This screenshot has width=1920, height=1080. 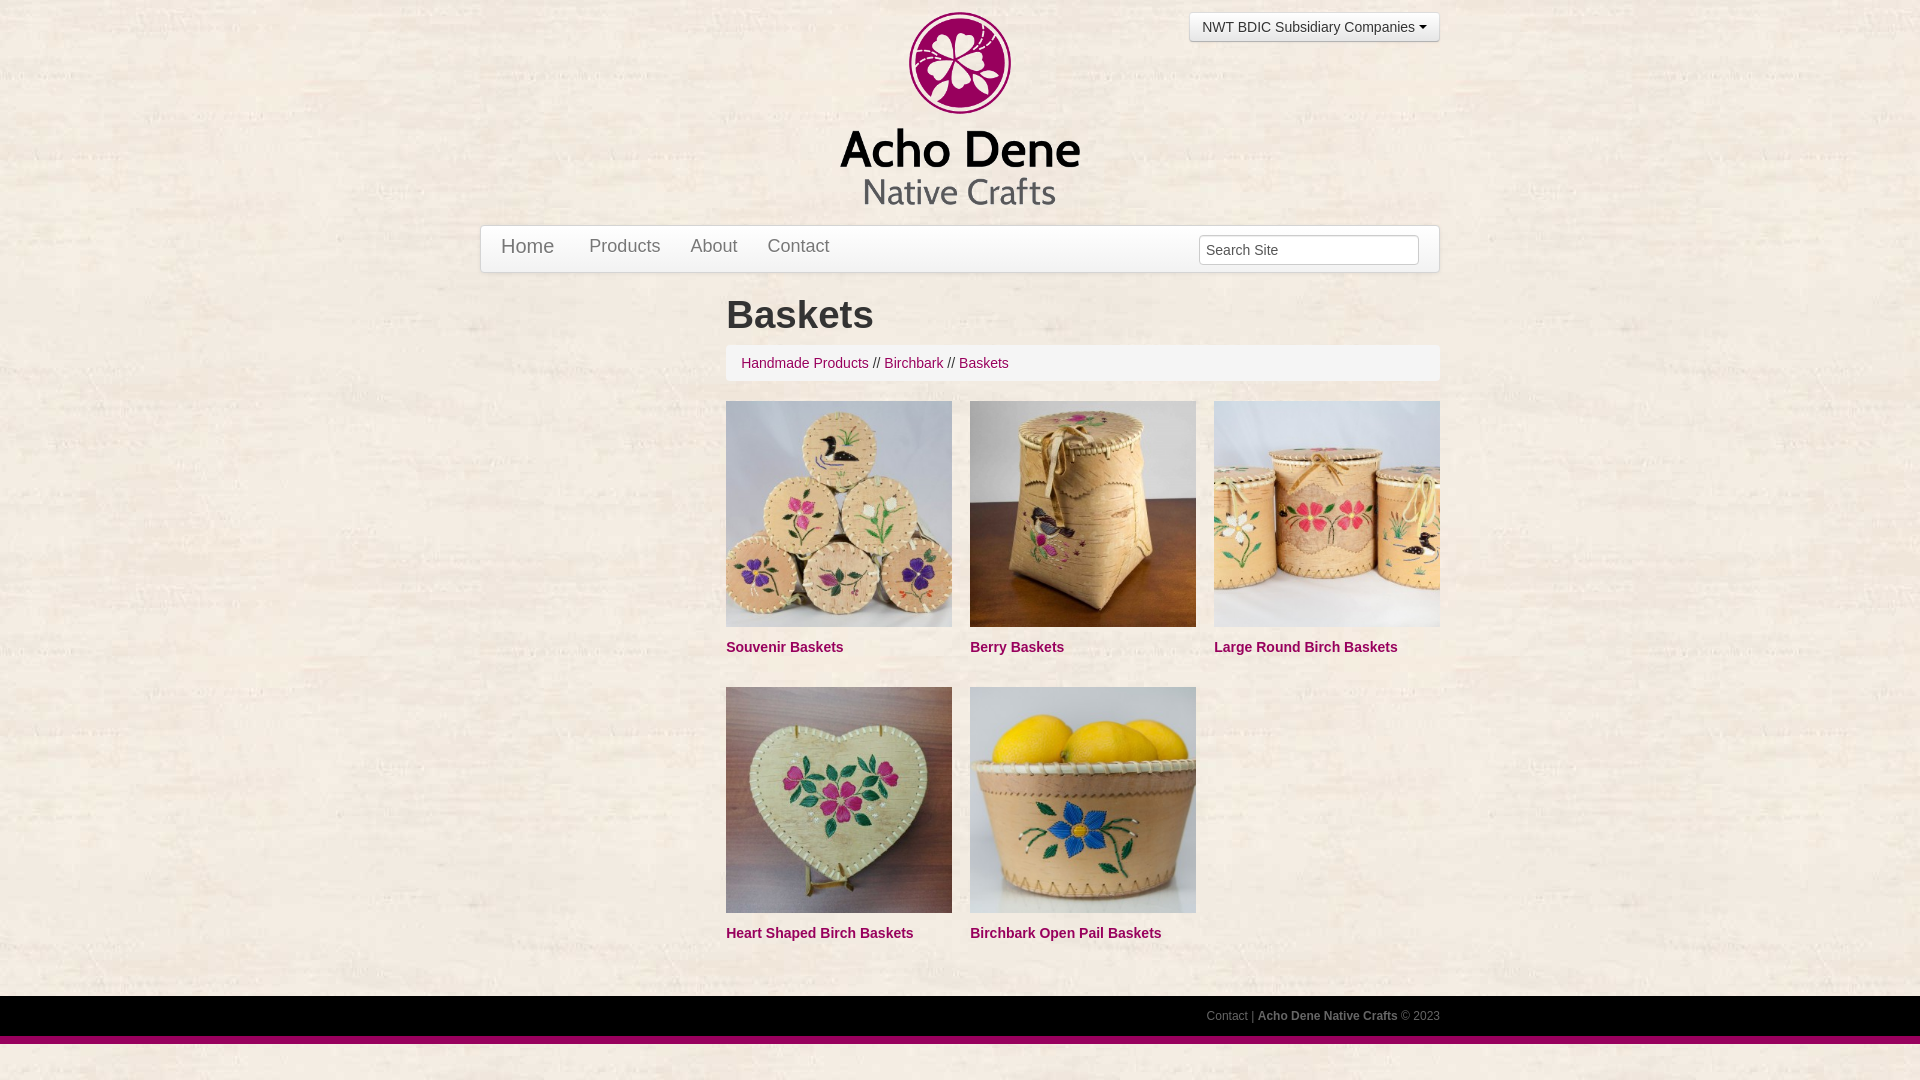 What do you see at coordinates (1066, 933) in the screenshot?
I see `Birchbark Open Pail Baskets` at bounding box center [1066, 933].